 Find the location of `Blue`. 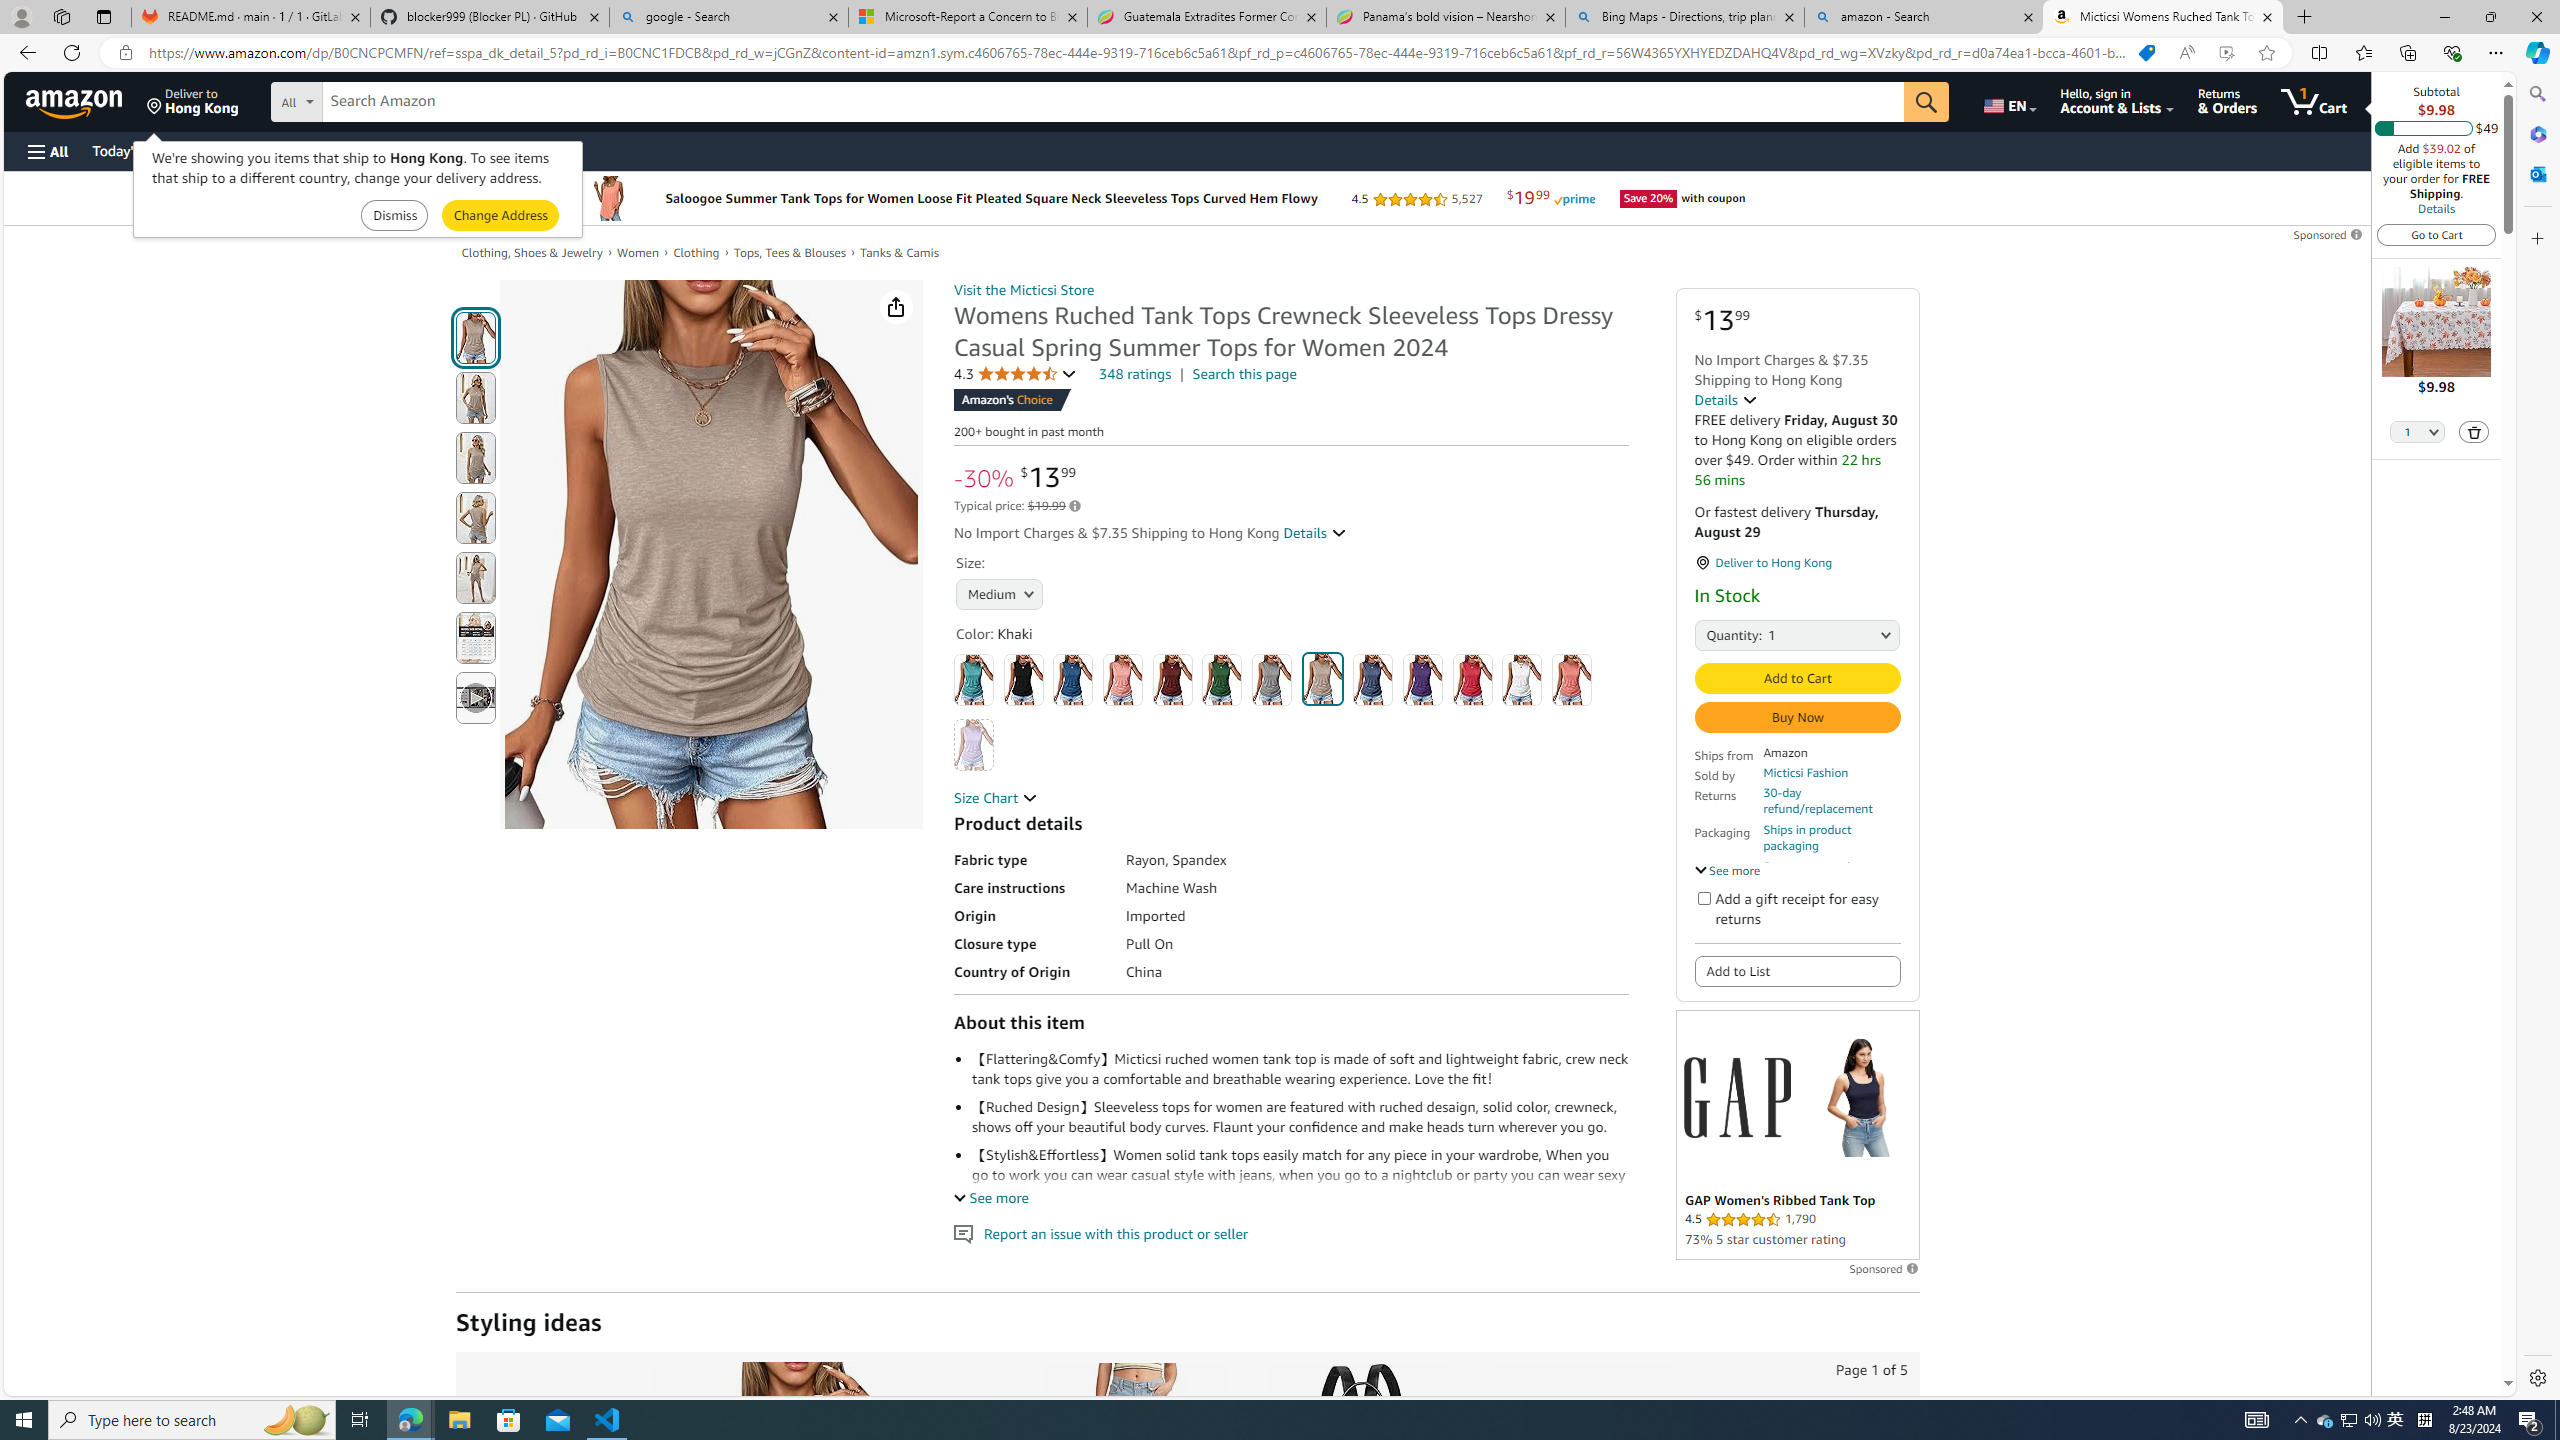

Blue is located at coordinates (1074, 680).